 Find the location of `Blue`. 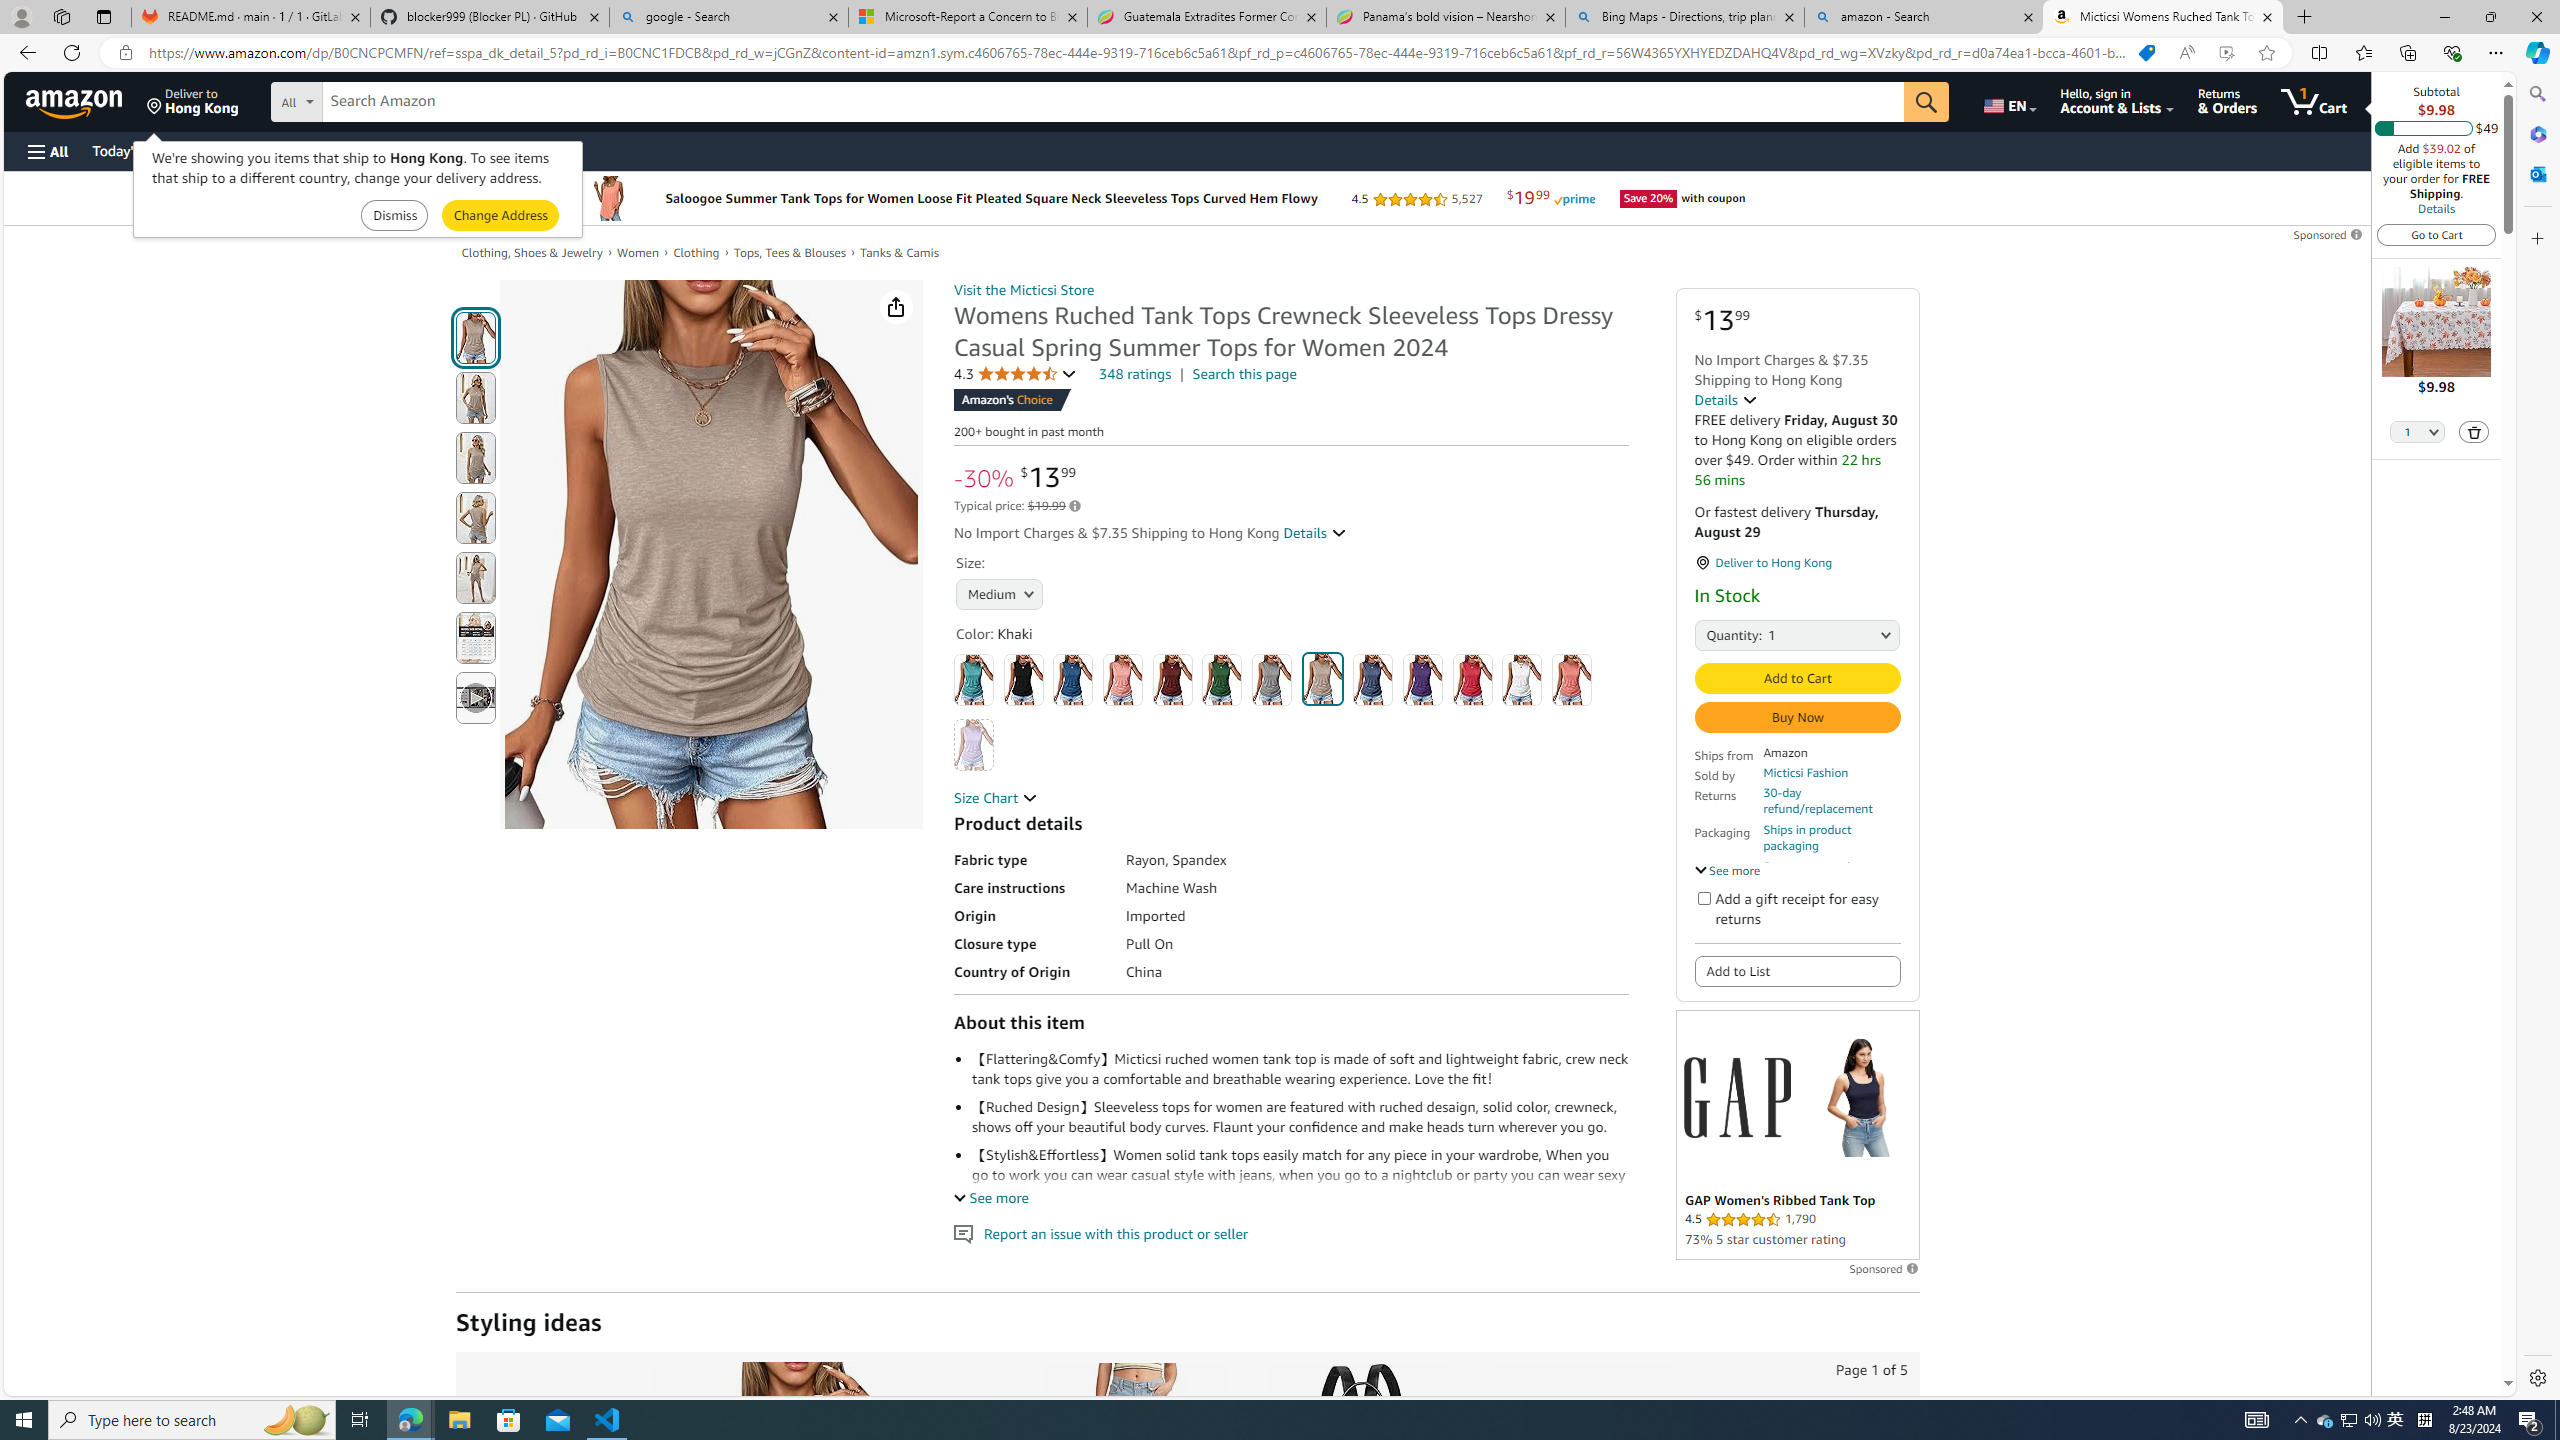

Blue is located at coordinates (1074, 680).